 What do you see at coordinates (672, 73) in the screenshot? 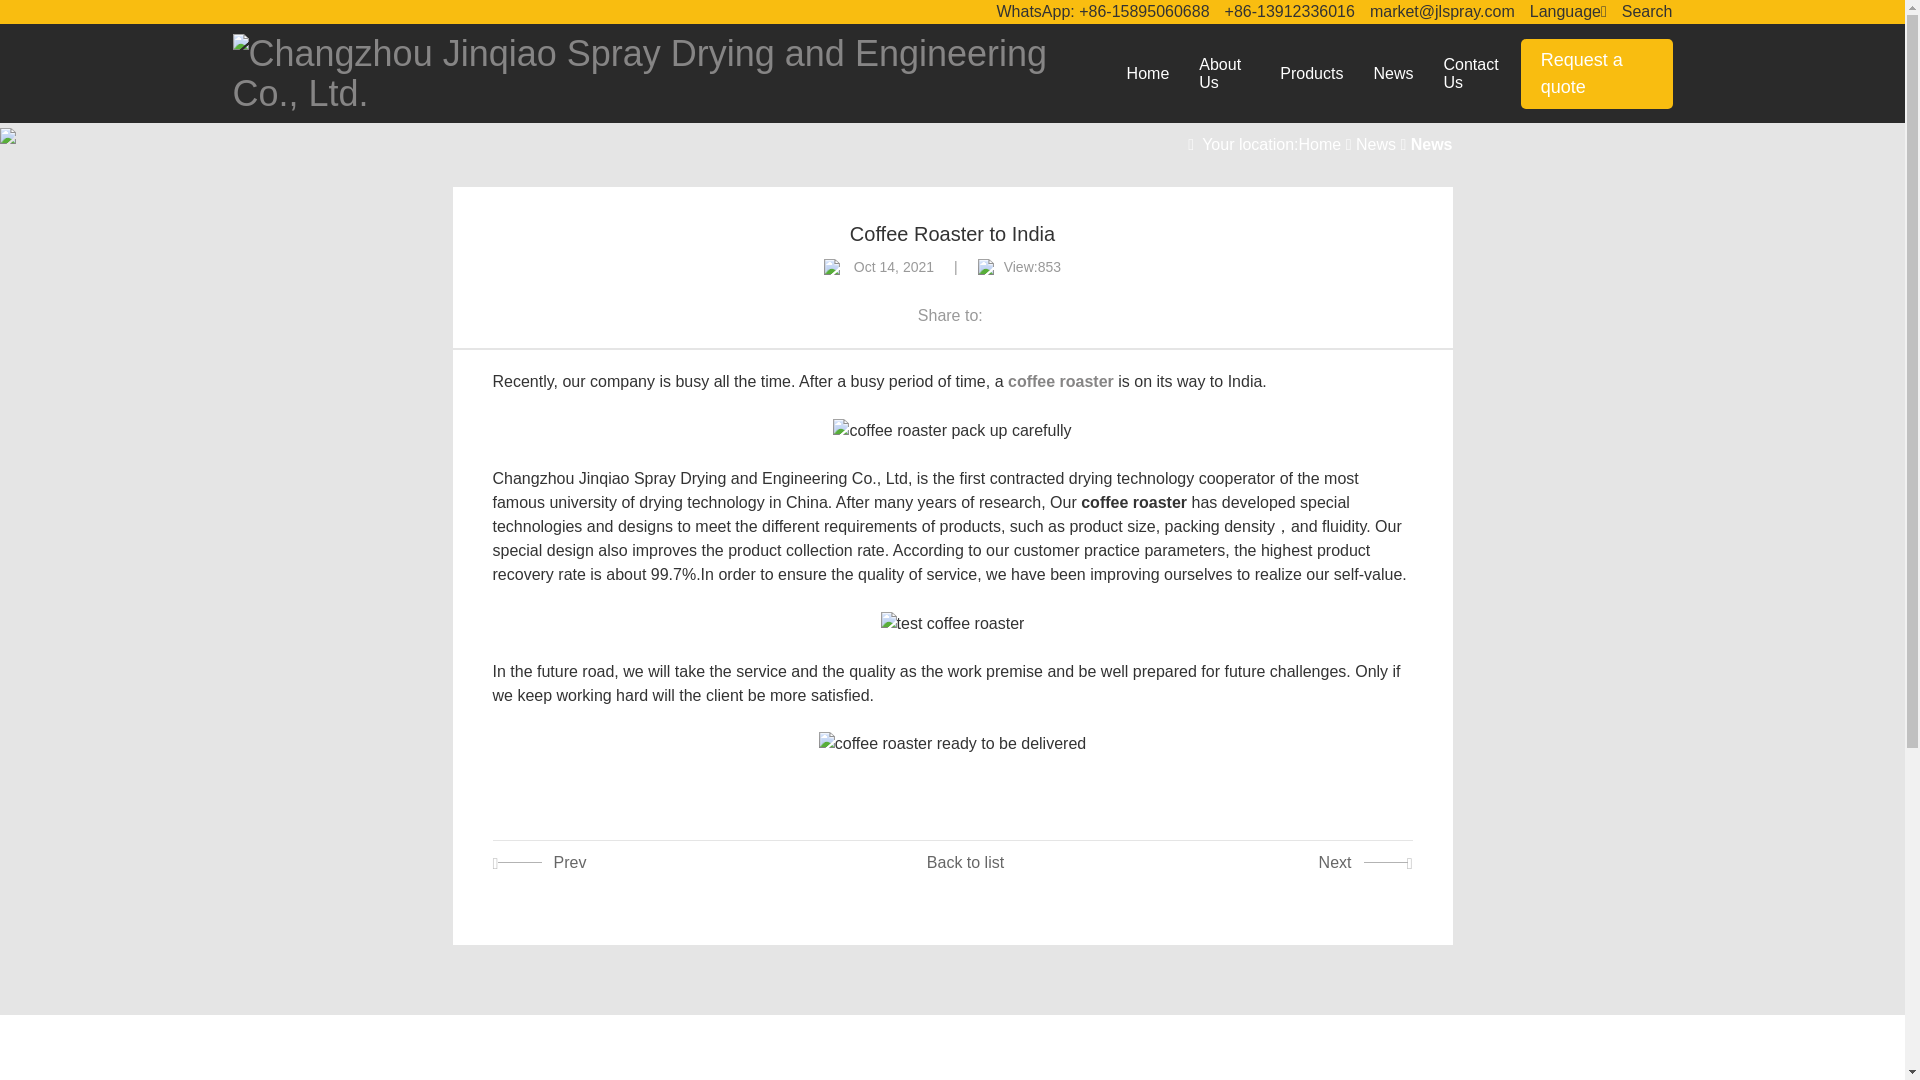
I see `Changzhou Jinqiao Spray Drying and Engineering Co., Ltd.` at bounding box center [672, 73].